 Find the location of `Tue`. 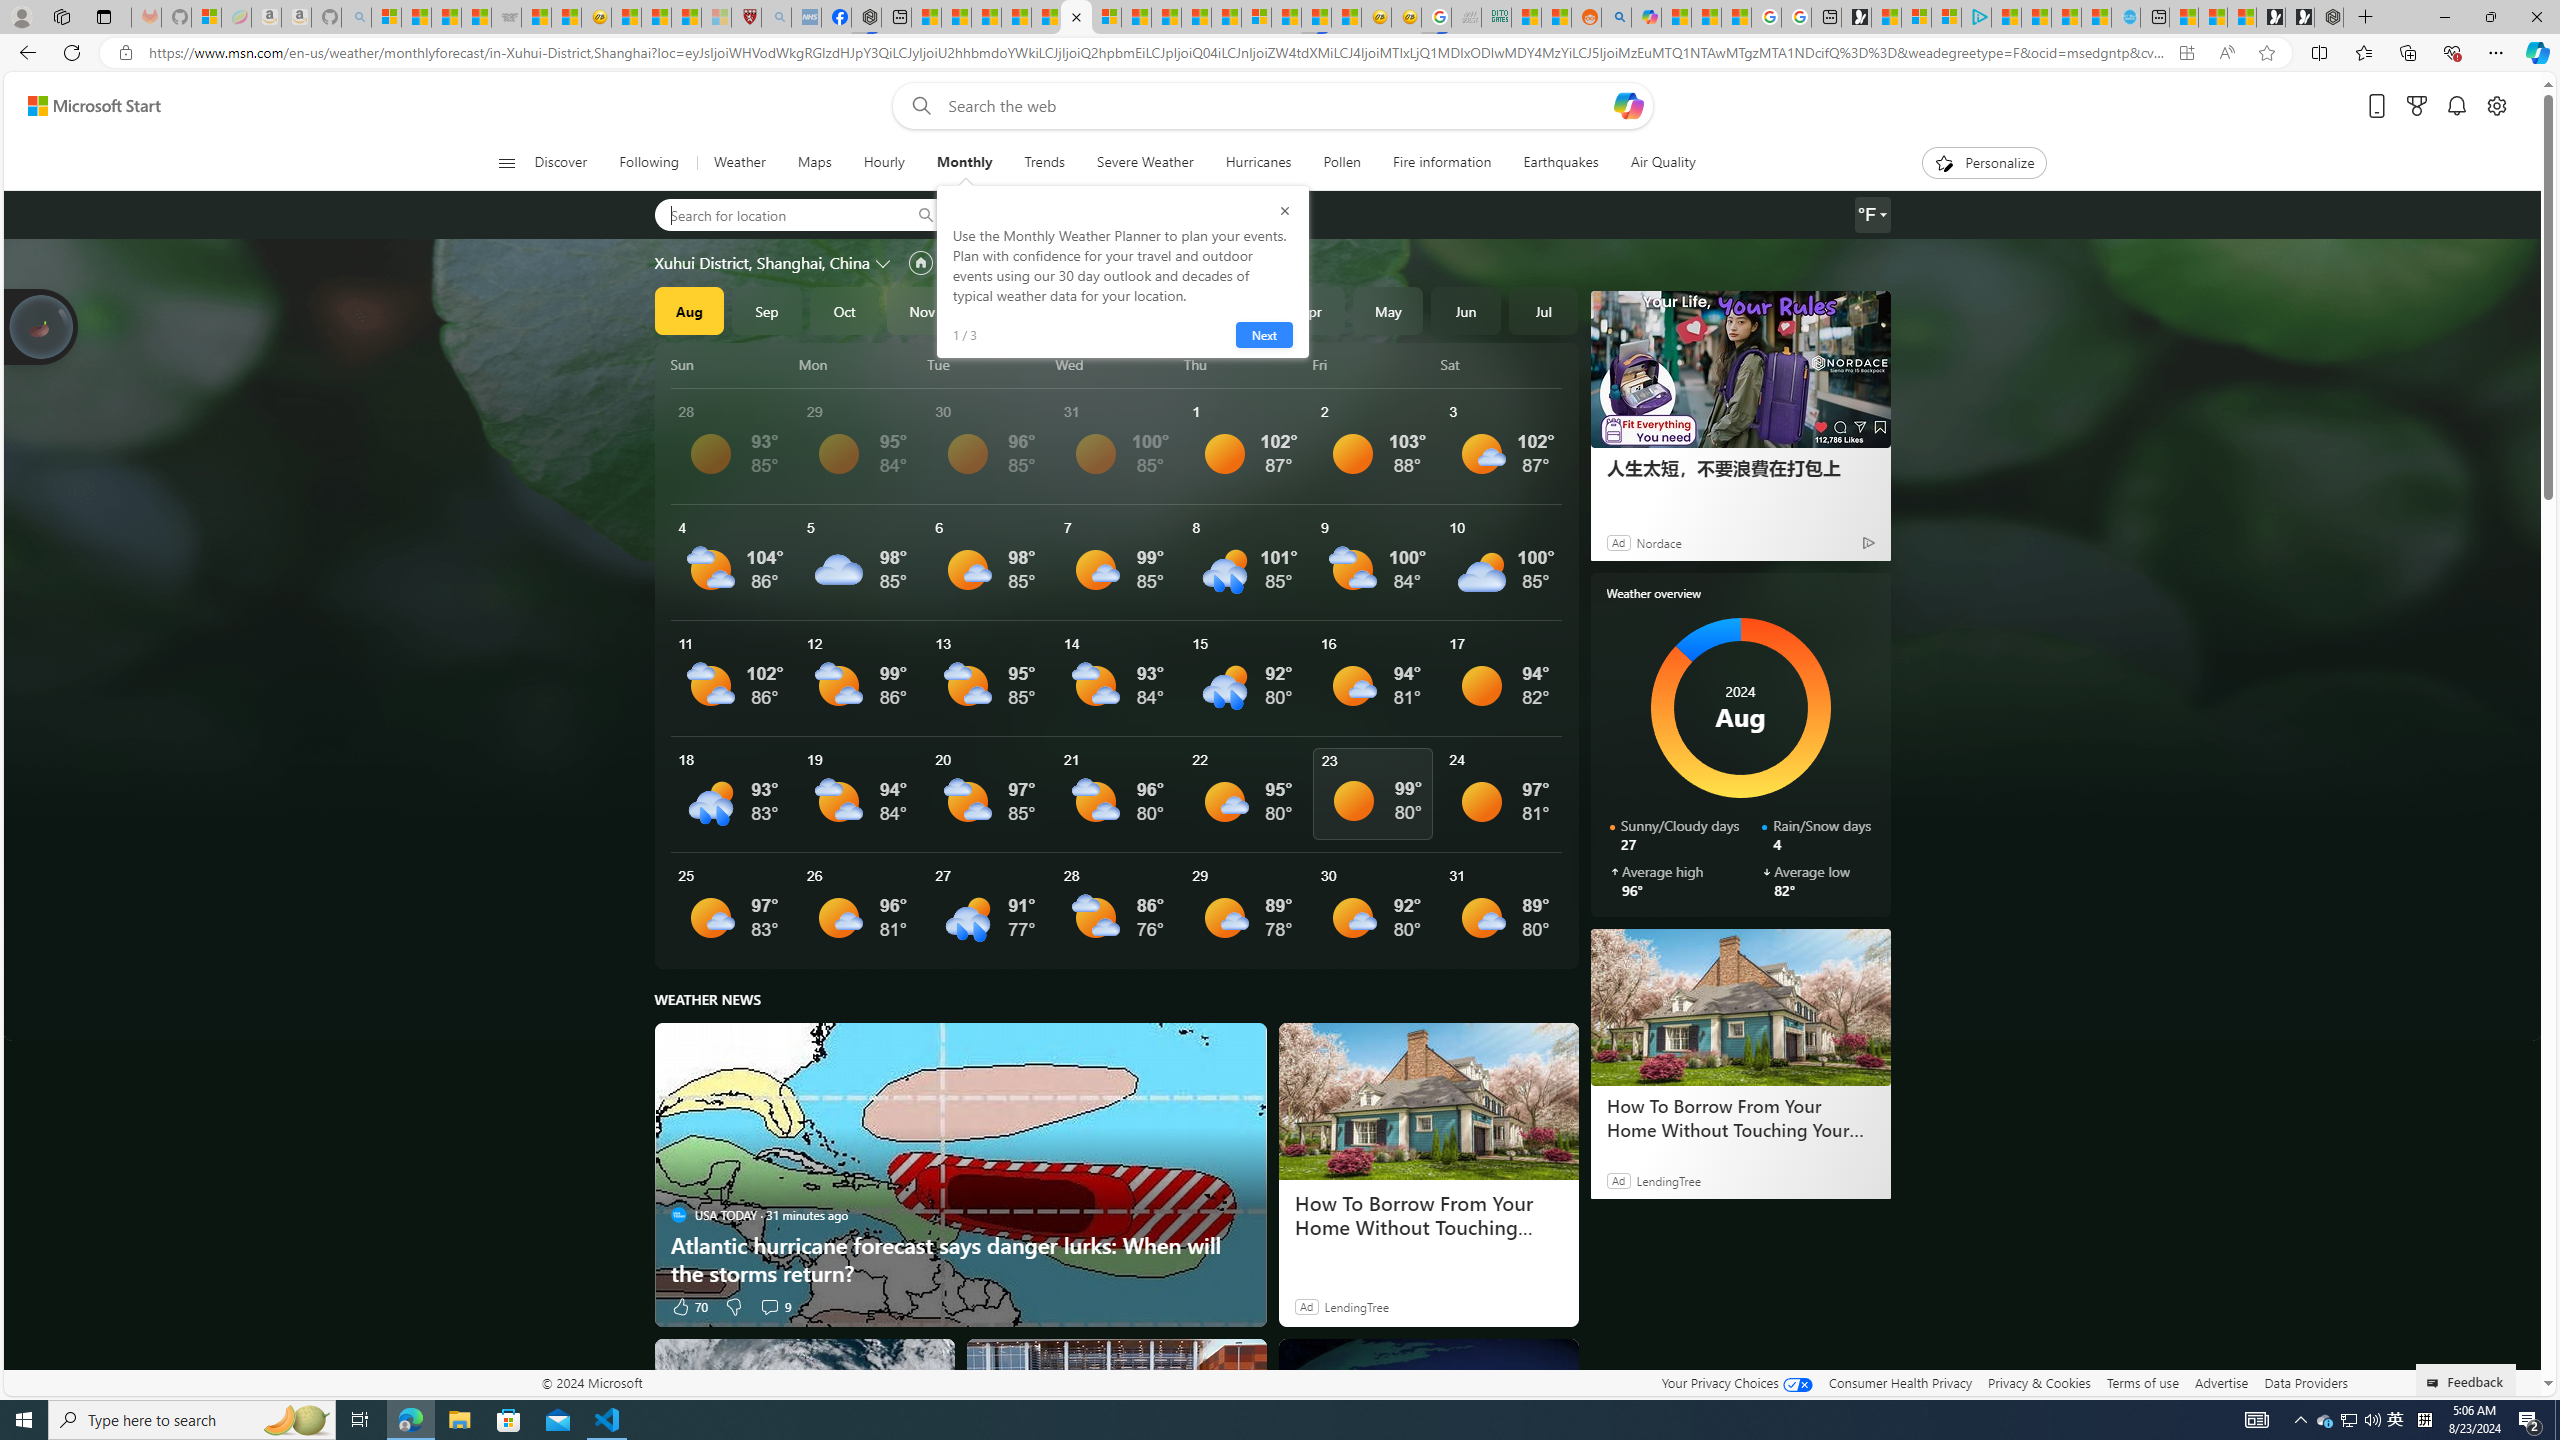

Tue is located at coordinates (988, 364).